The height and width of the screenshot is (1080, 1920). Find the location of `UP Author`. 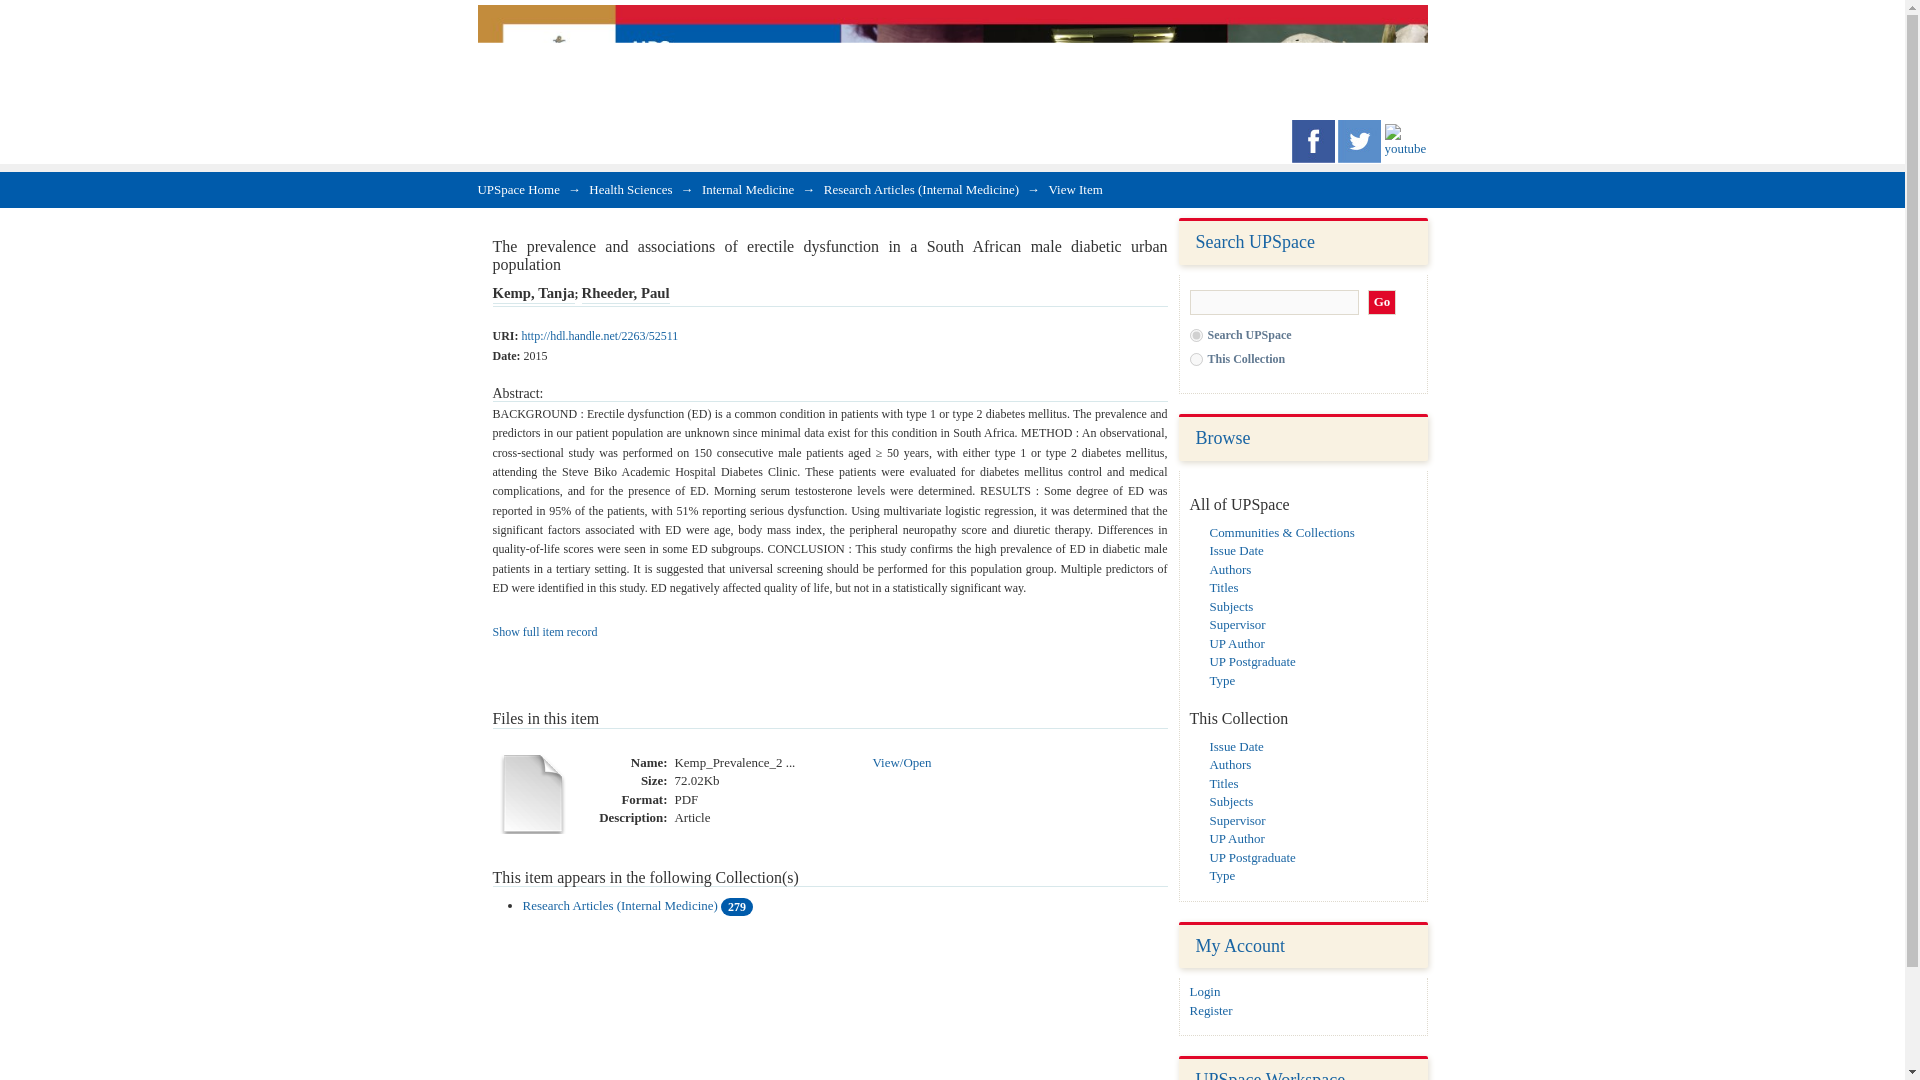

UP Author is located at coordinates (1237, 644).